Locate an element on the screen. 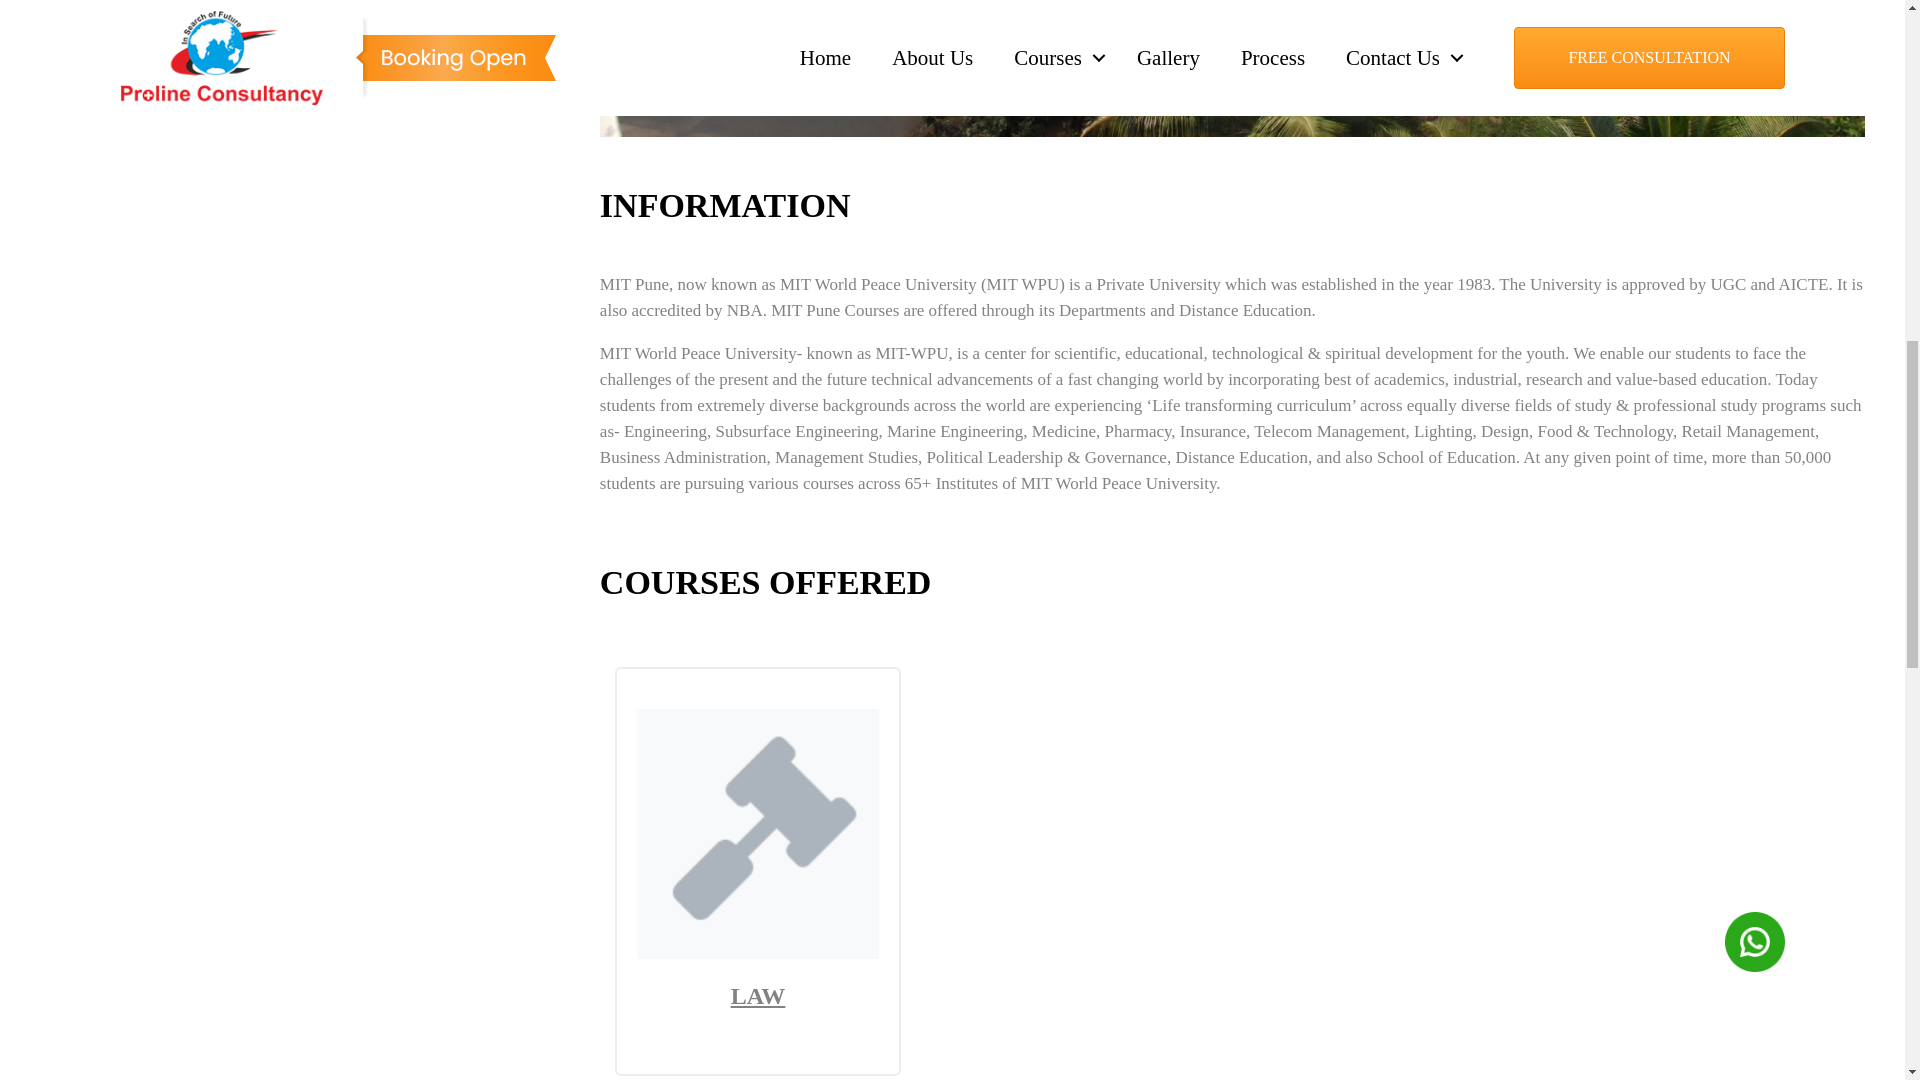 This screenshot has height=1080, width=1920. LAW is located at coordinates (758, 995).